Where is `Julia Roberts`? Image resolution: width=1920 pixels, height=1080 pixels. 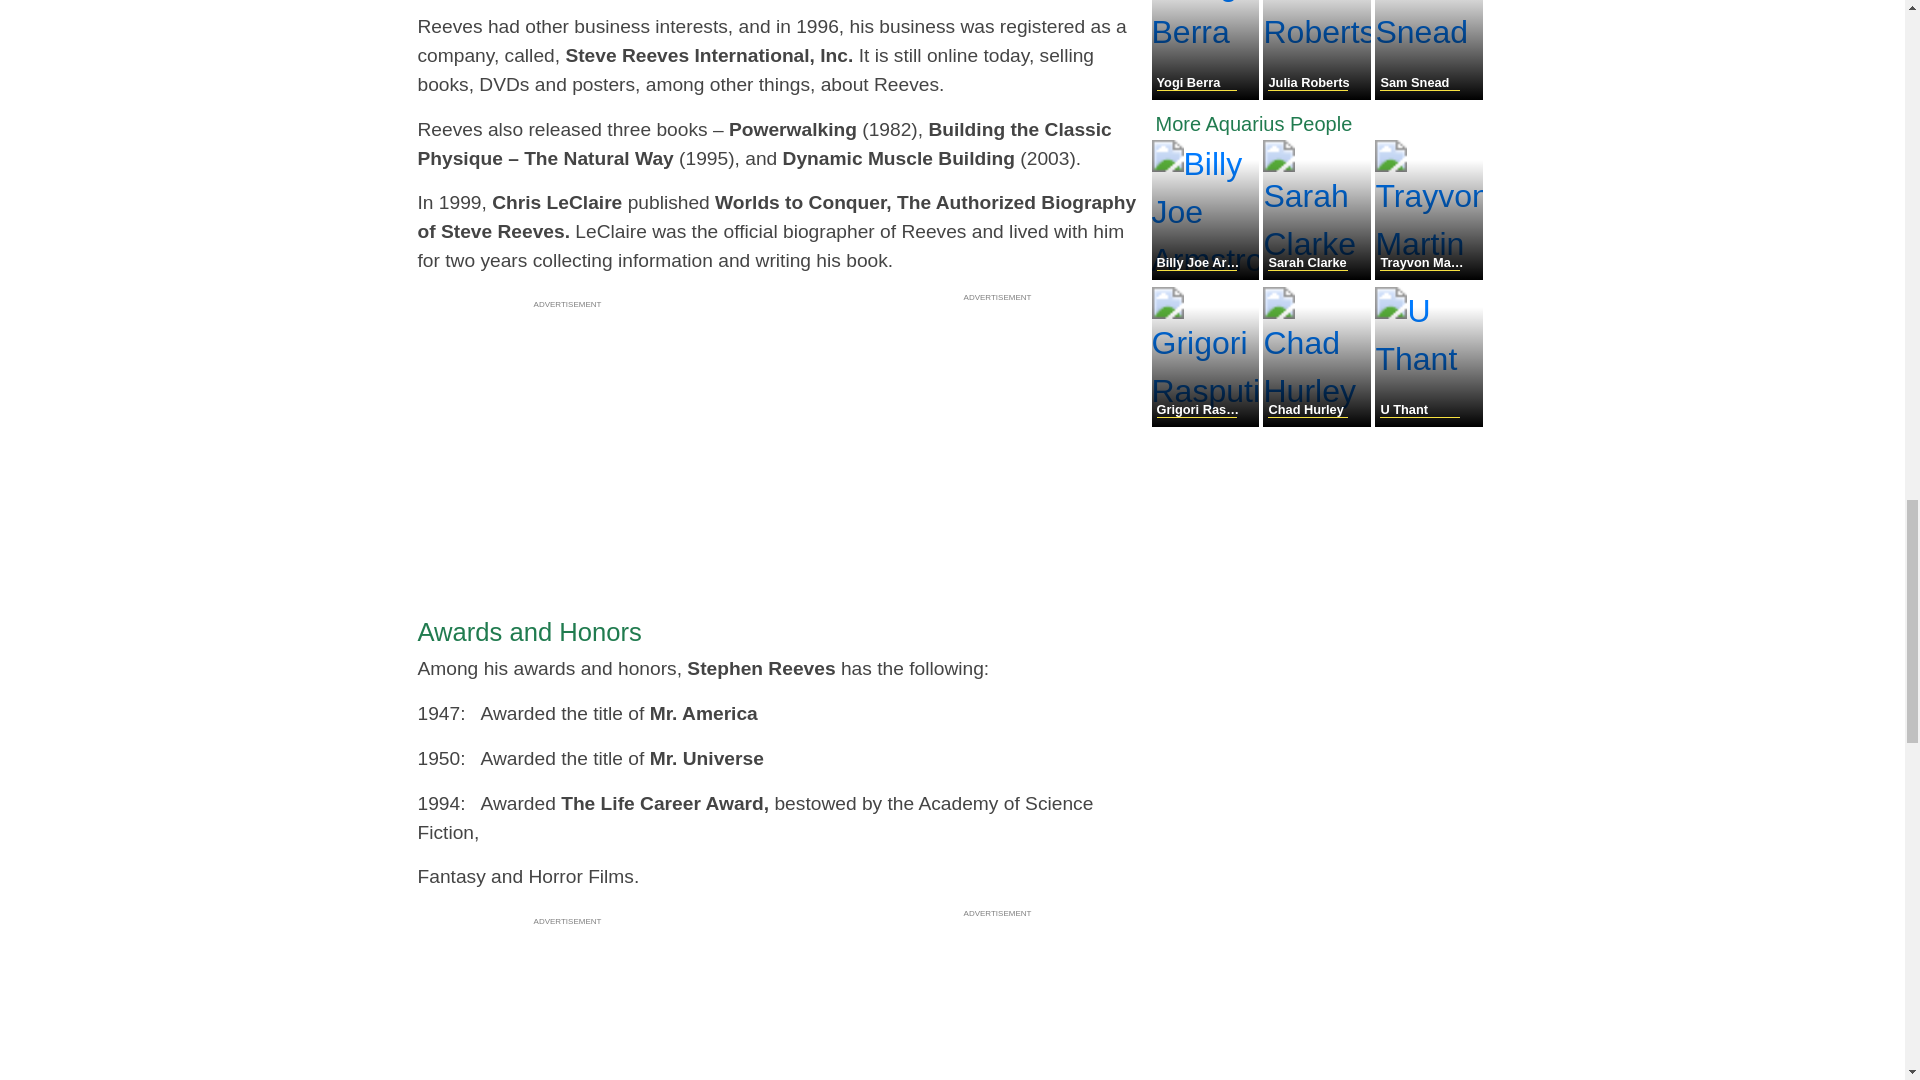 Julia Roberts is located at coordinates (1318, 94).